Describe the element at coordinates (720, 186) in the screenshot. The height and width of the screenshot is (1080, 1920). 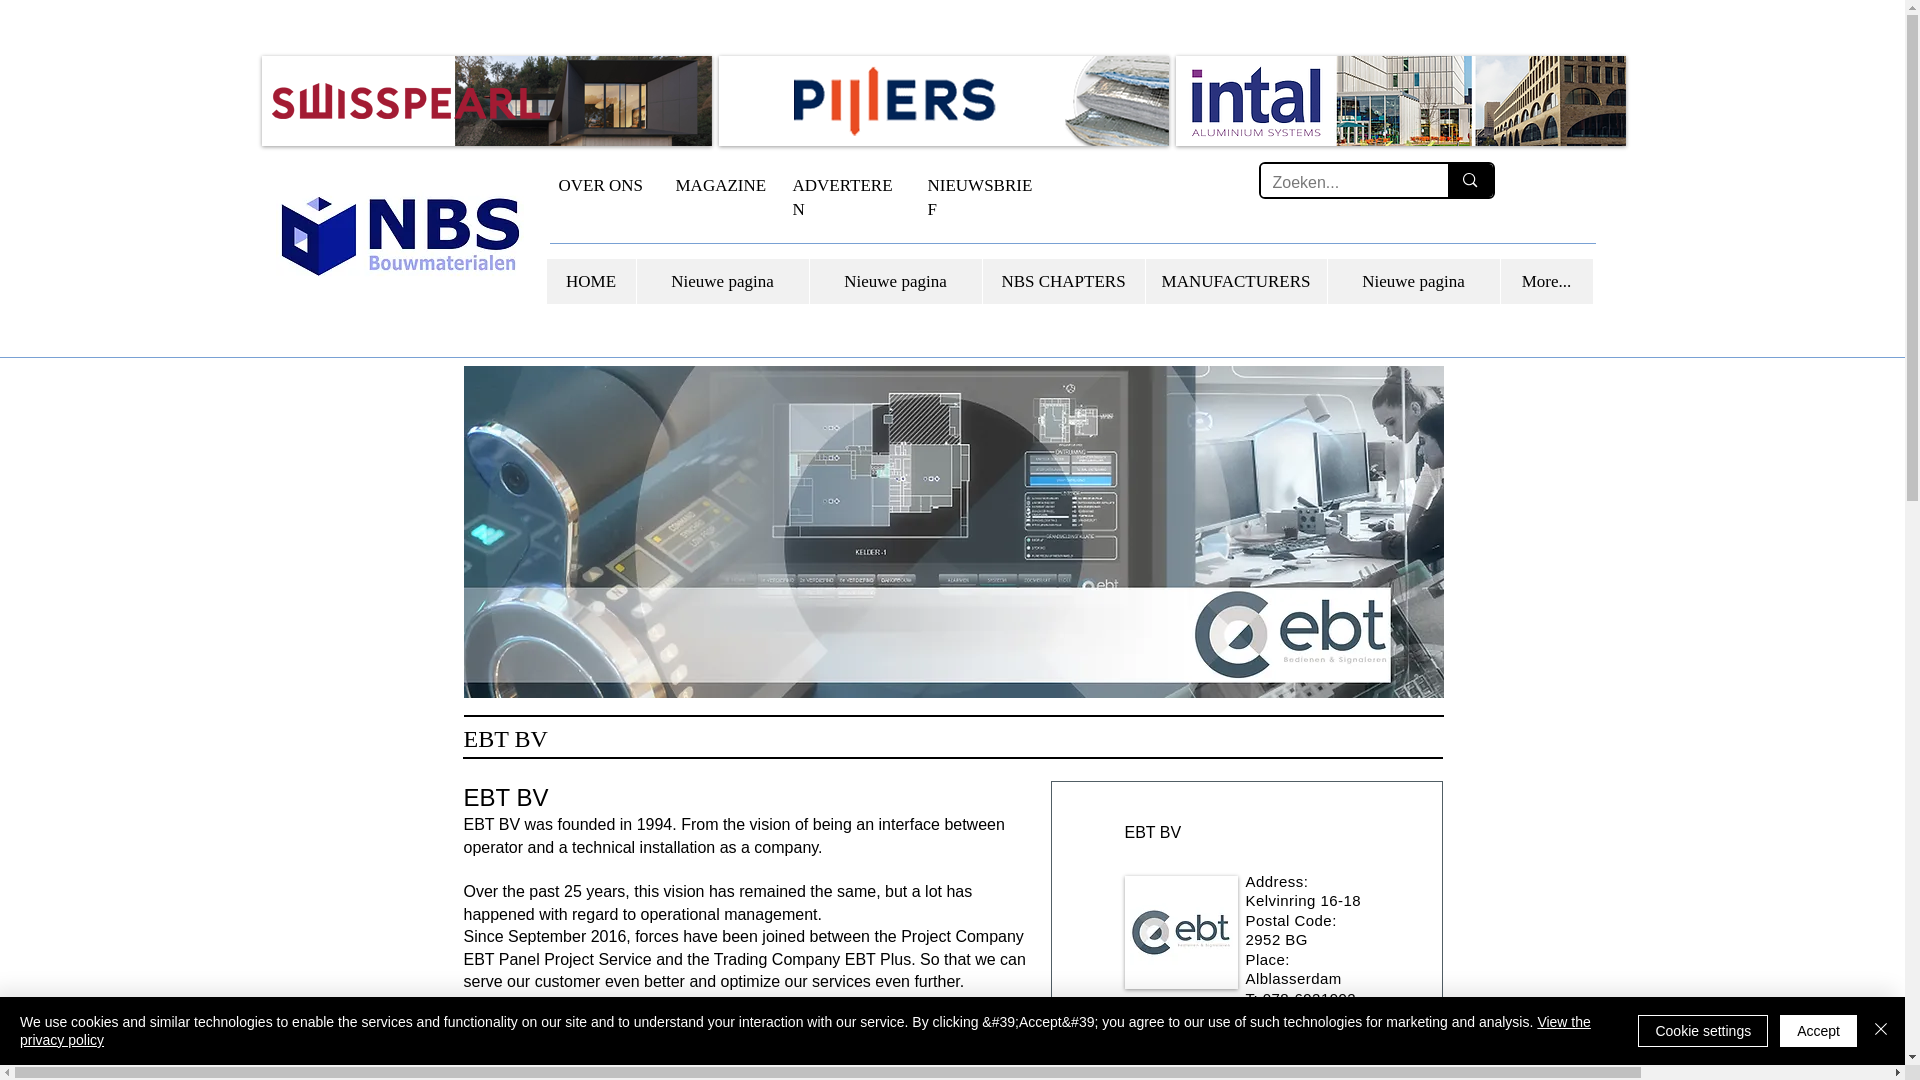
I see `MAGAZINE` at that location.